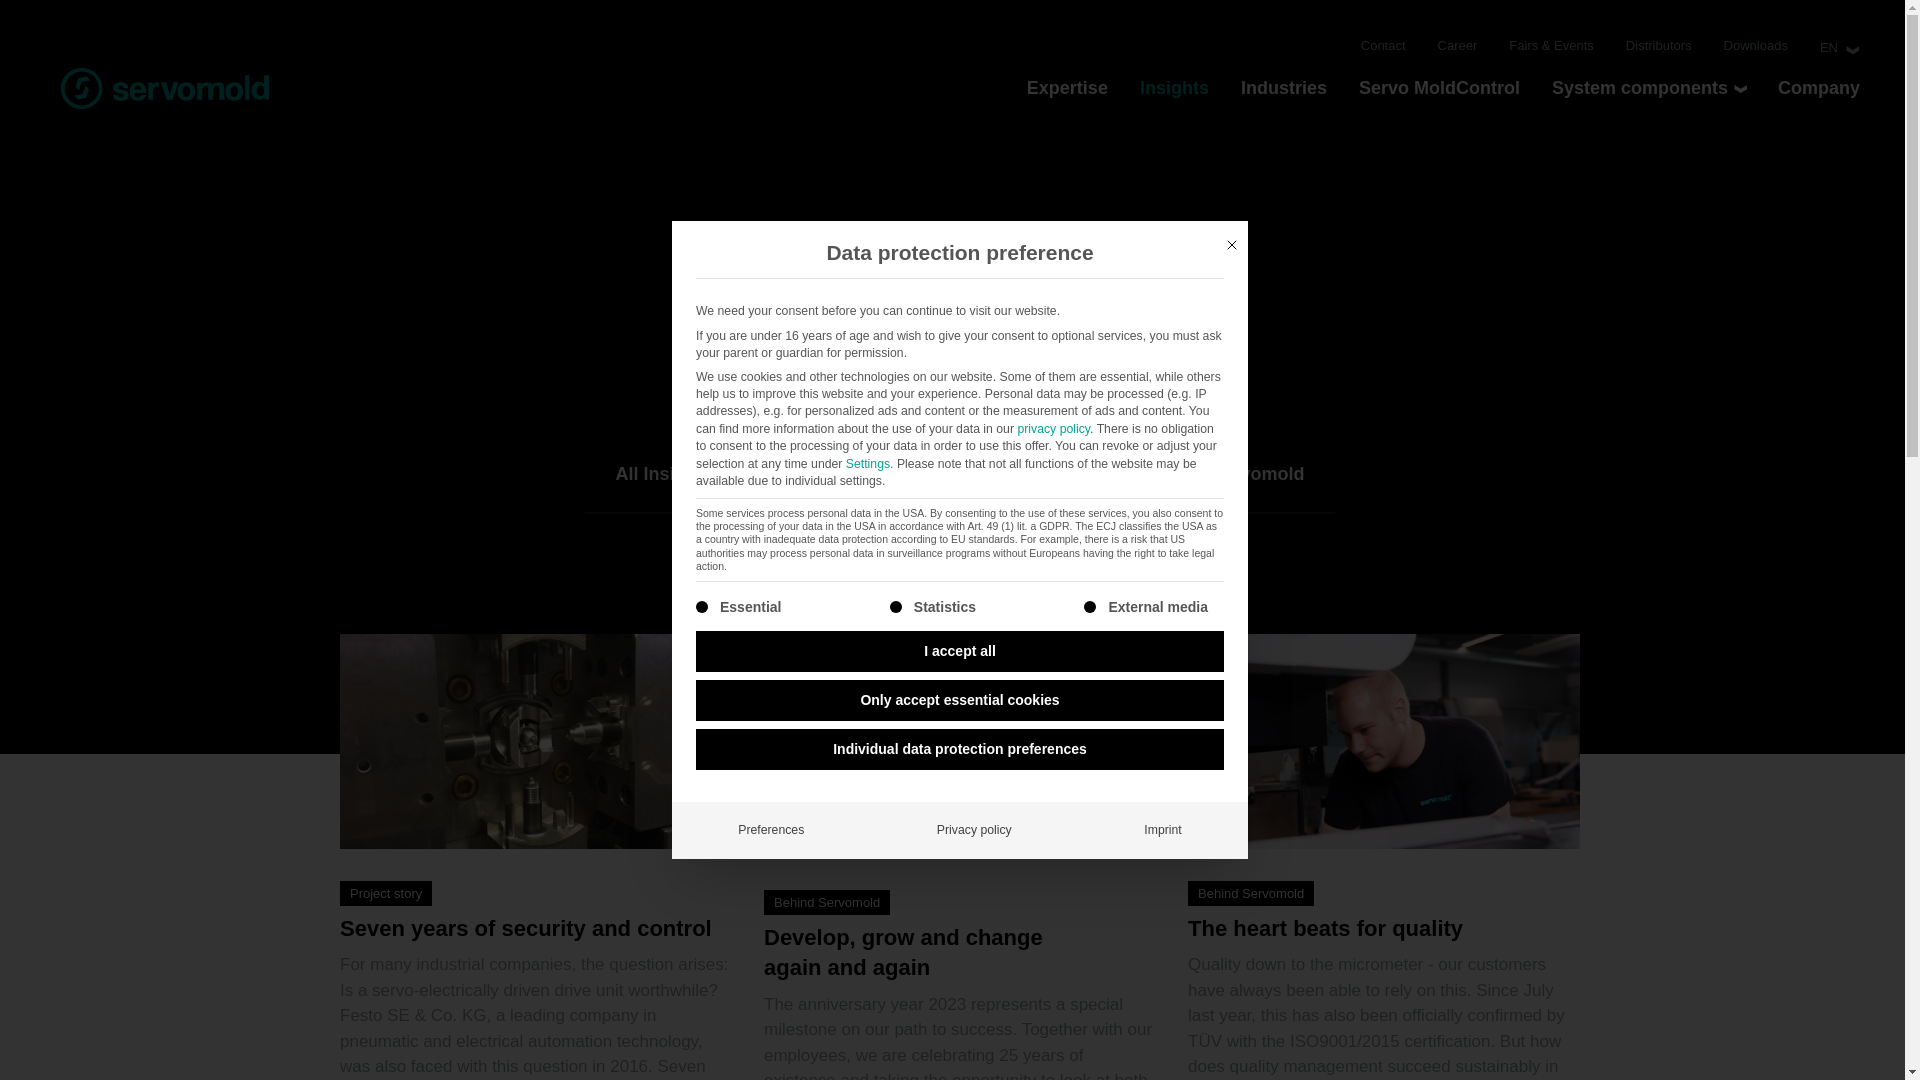 Image resolution: width=1920 pixels, height=1080 pixels. What do you see at coordinates (1756, 46) in the screenshot?
I see `Downloads` at bounding box center [1756, 46].